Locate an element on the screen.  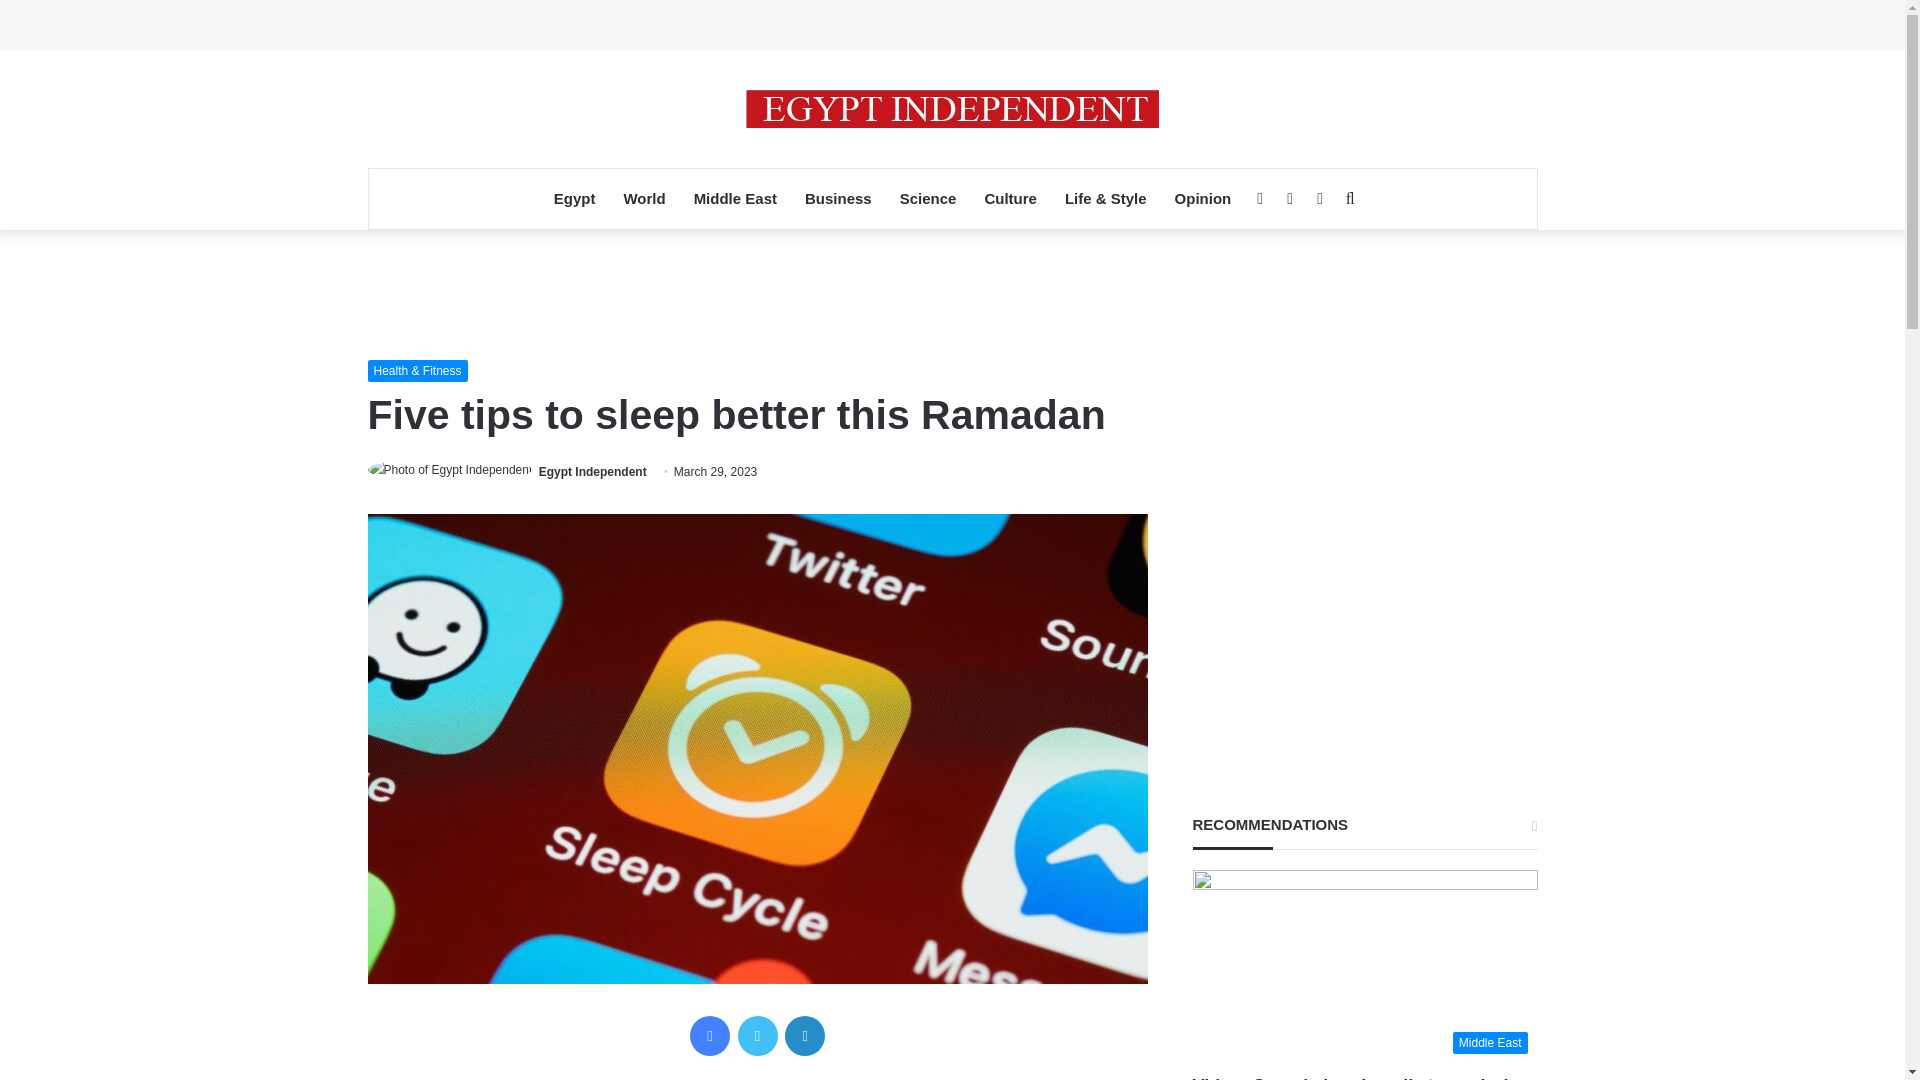
Twitter is located at coordinates (757, 1036).